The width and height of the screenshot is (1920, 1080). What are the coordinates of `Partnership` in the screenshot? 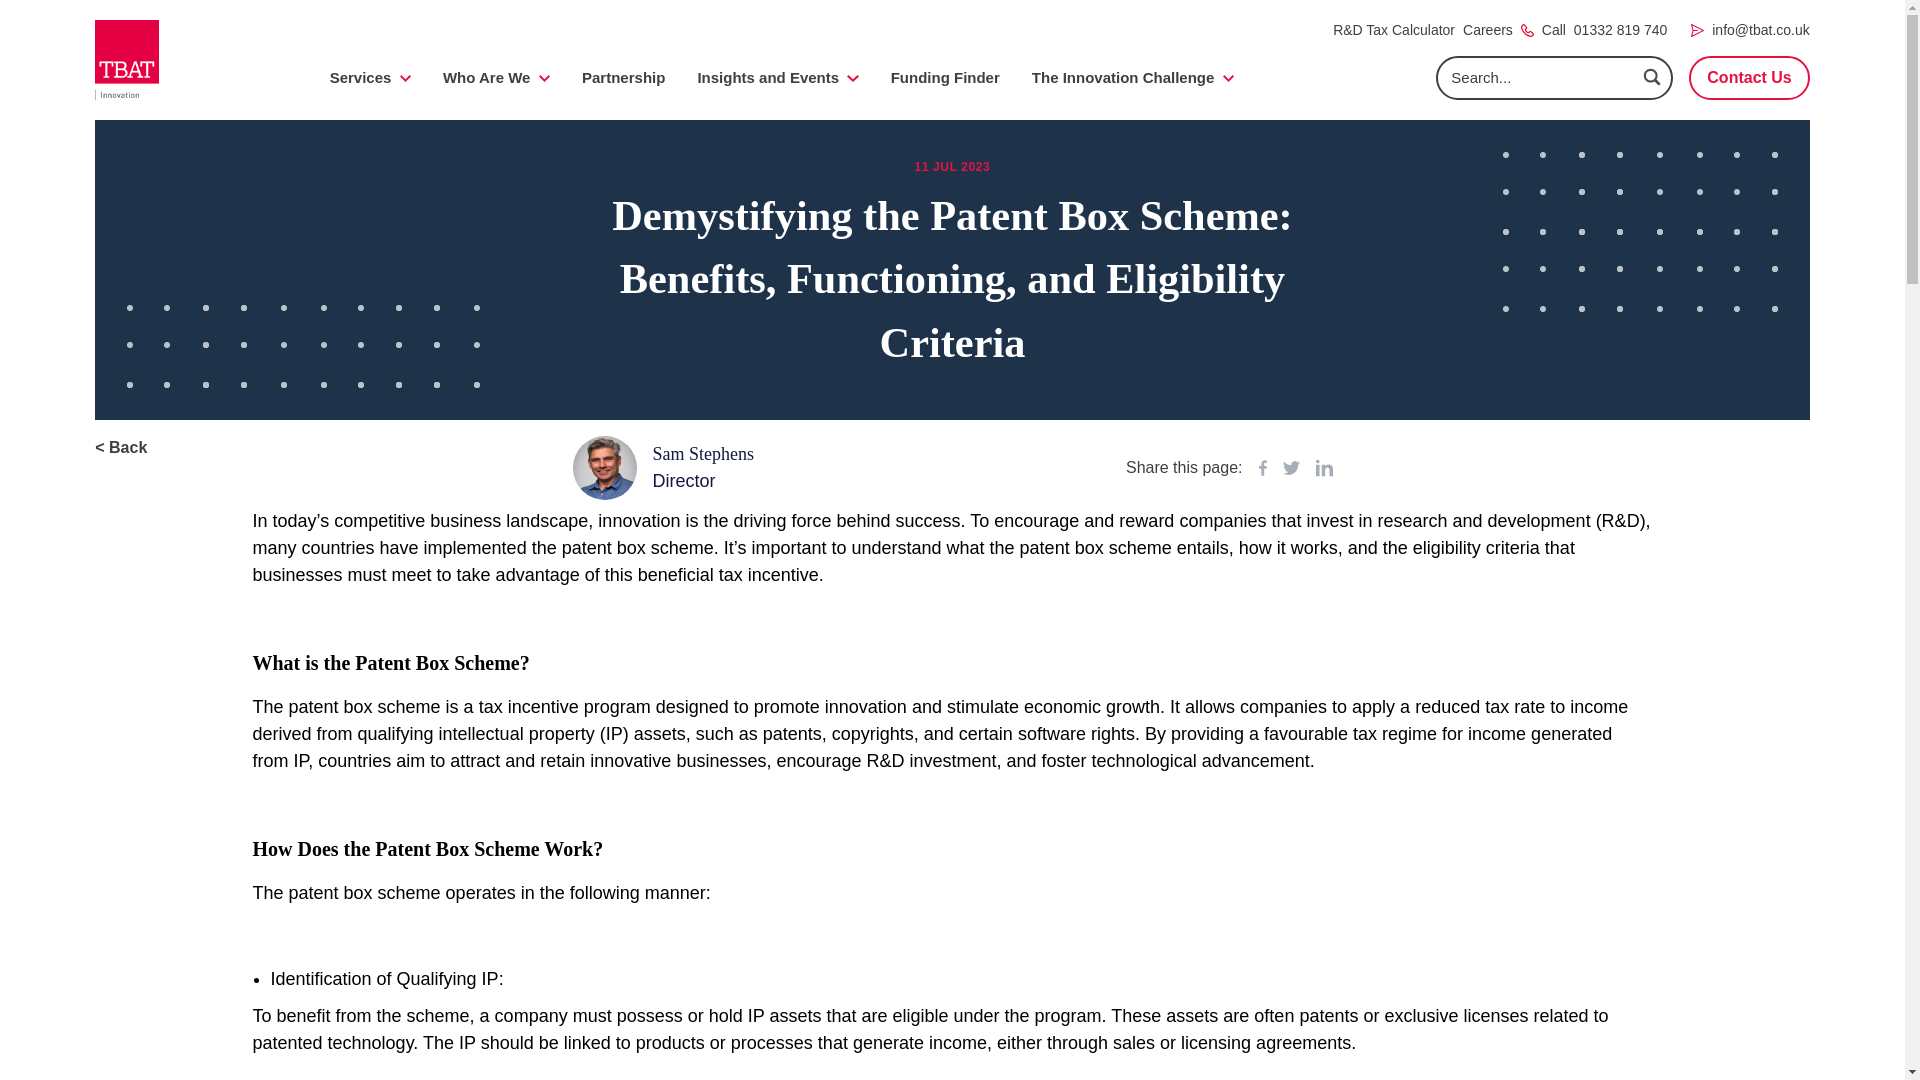 It's located at (622, 78).